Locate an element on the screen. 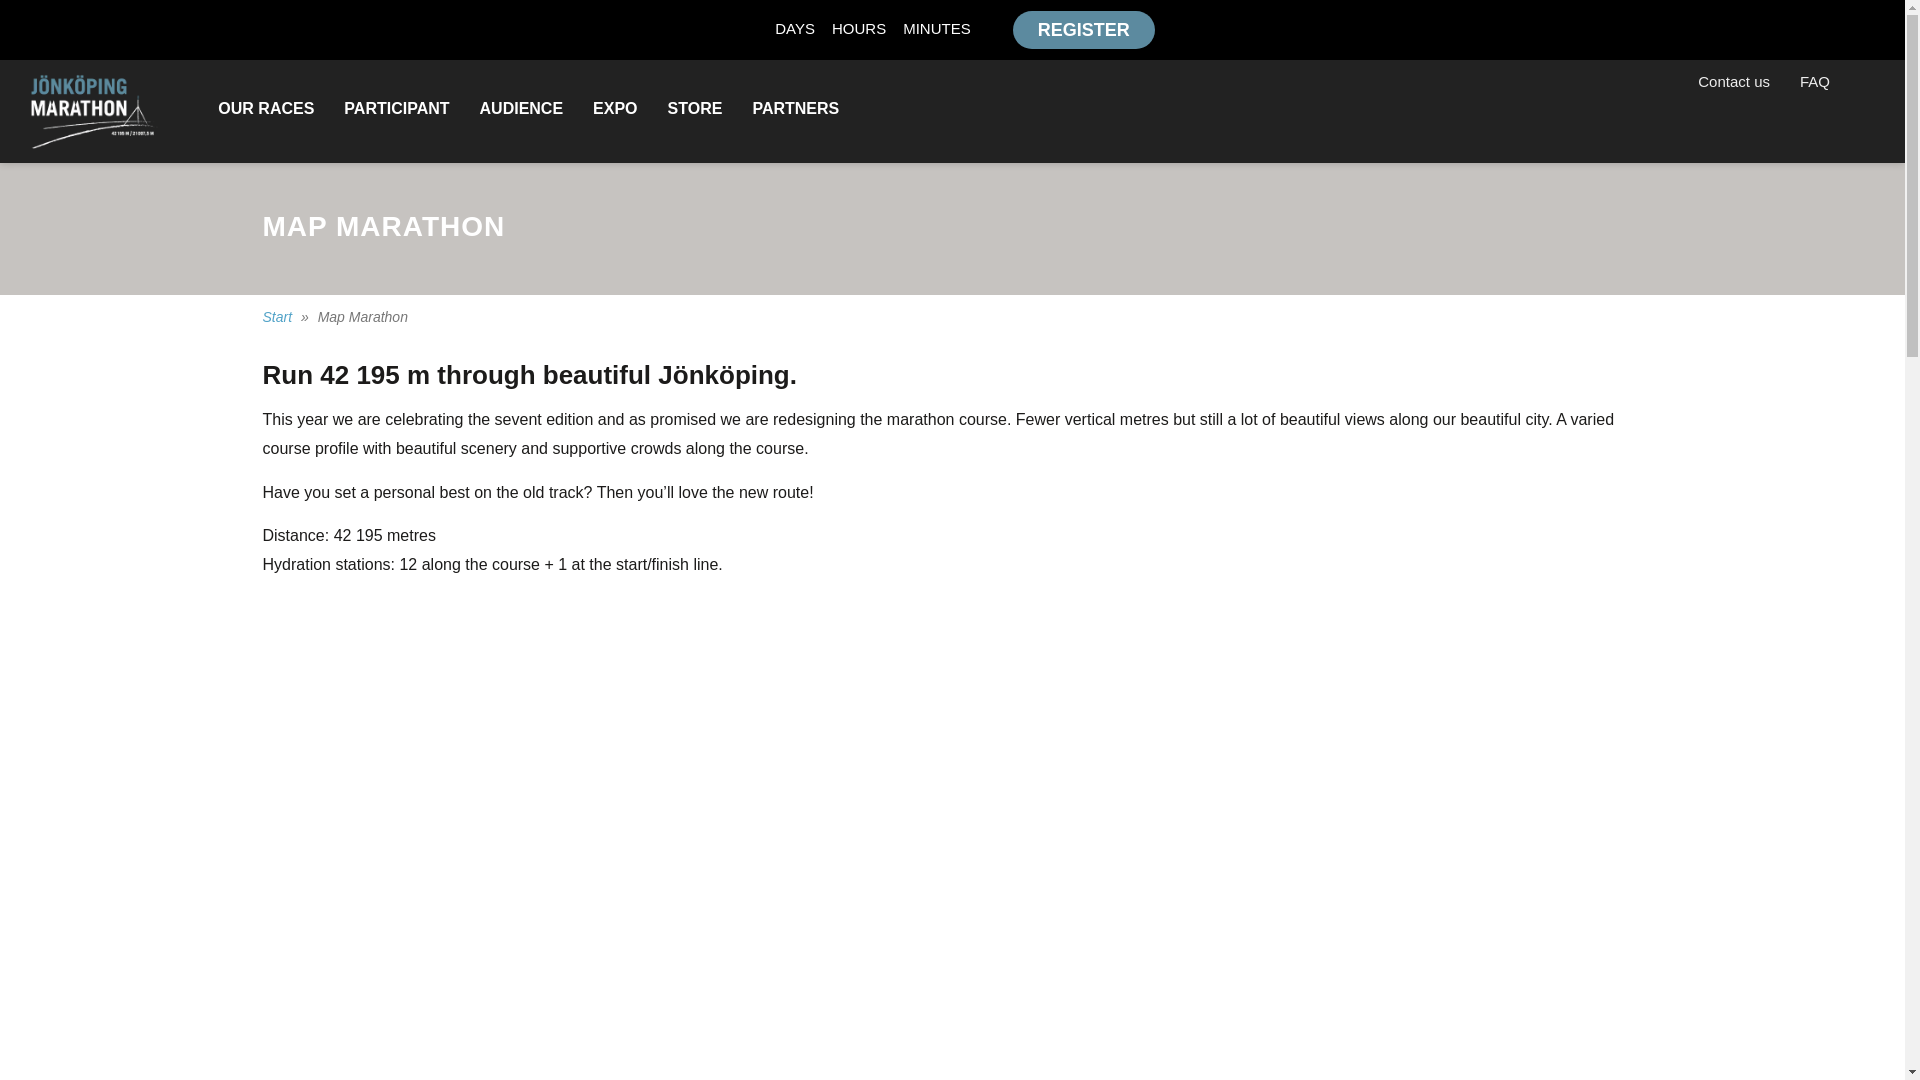 The image size is (1920, 1080). FAQ is located at coordinates (1815, 82).